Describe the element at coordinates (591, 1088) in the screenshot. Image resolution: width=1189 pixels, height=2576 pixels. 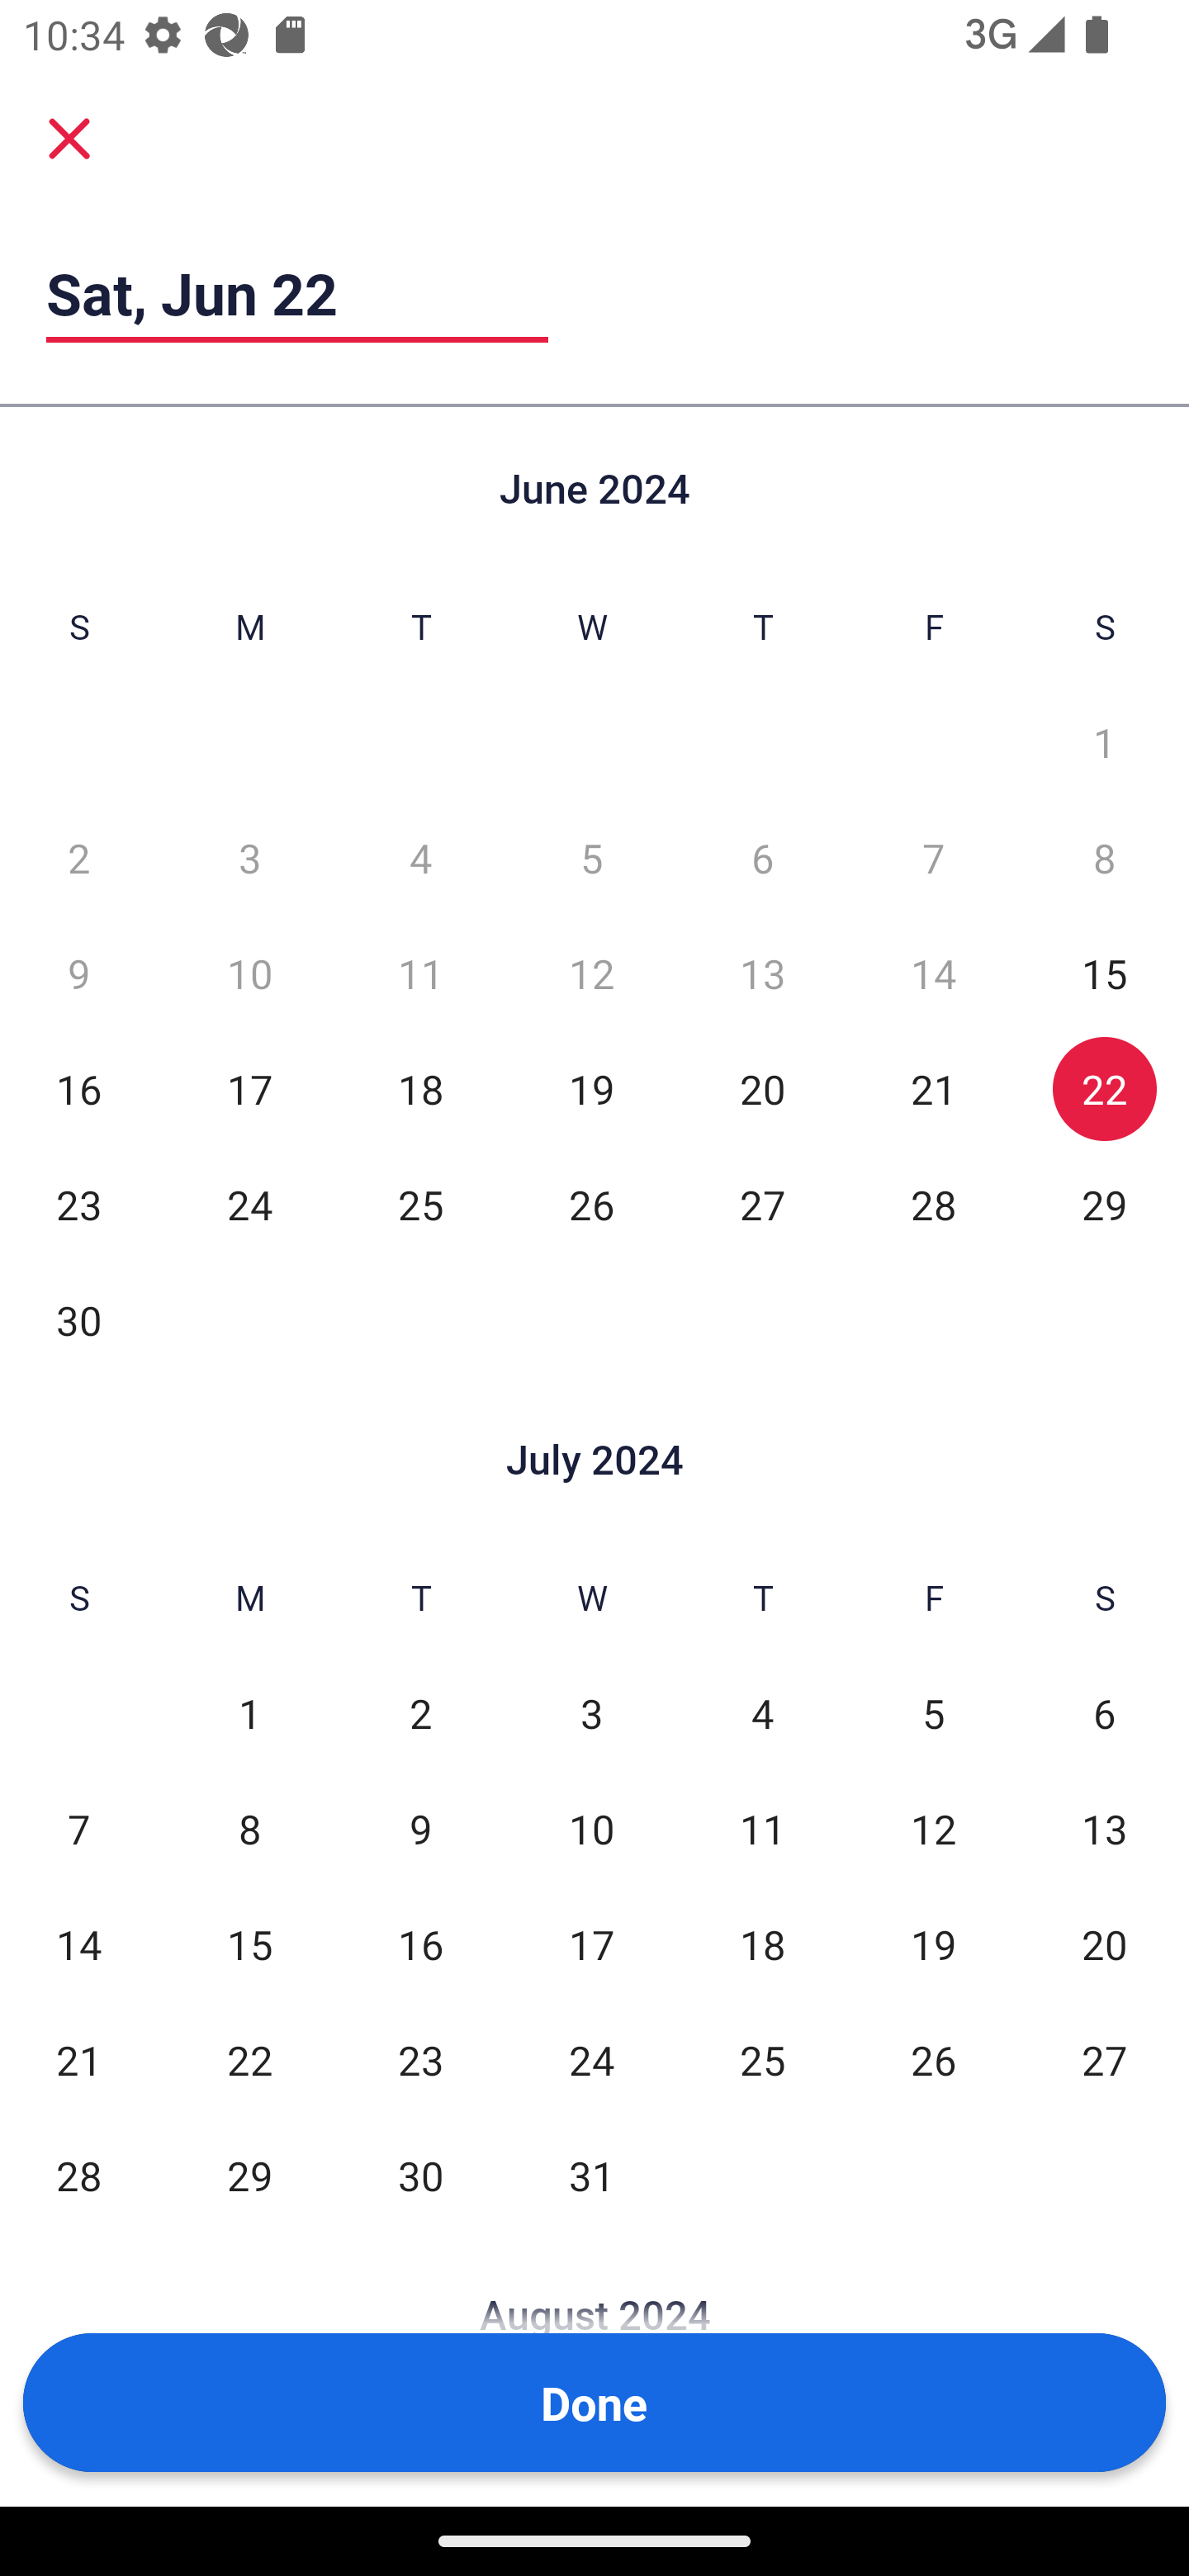
I see `19 Wed, Jun 19, Not Selected` at that location.